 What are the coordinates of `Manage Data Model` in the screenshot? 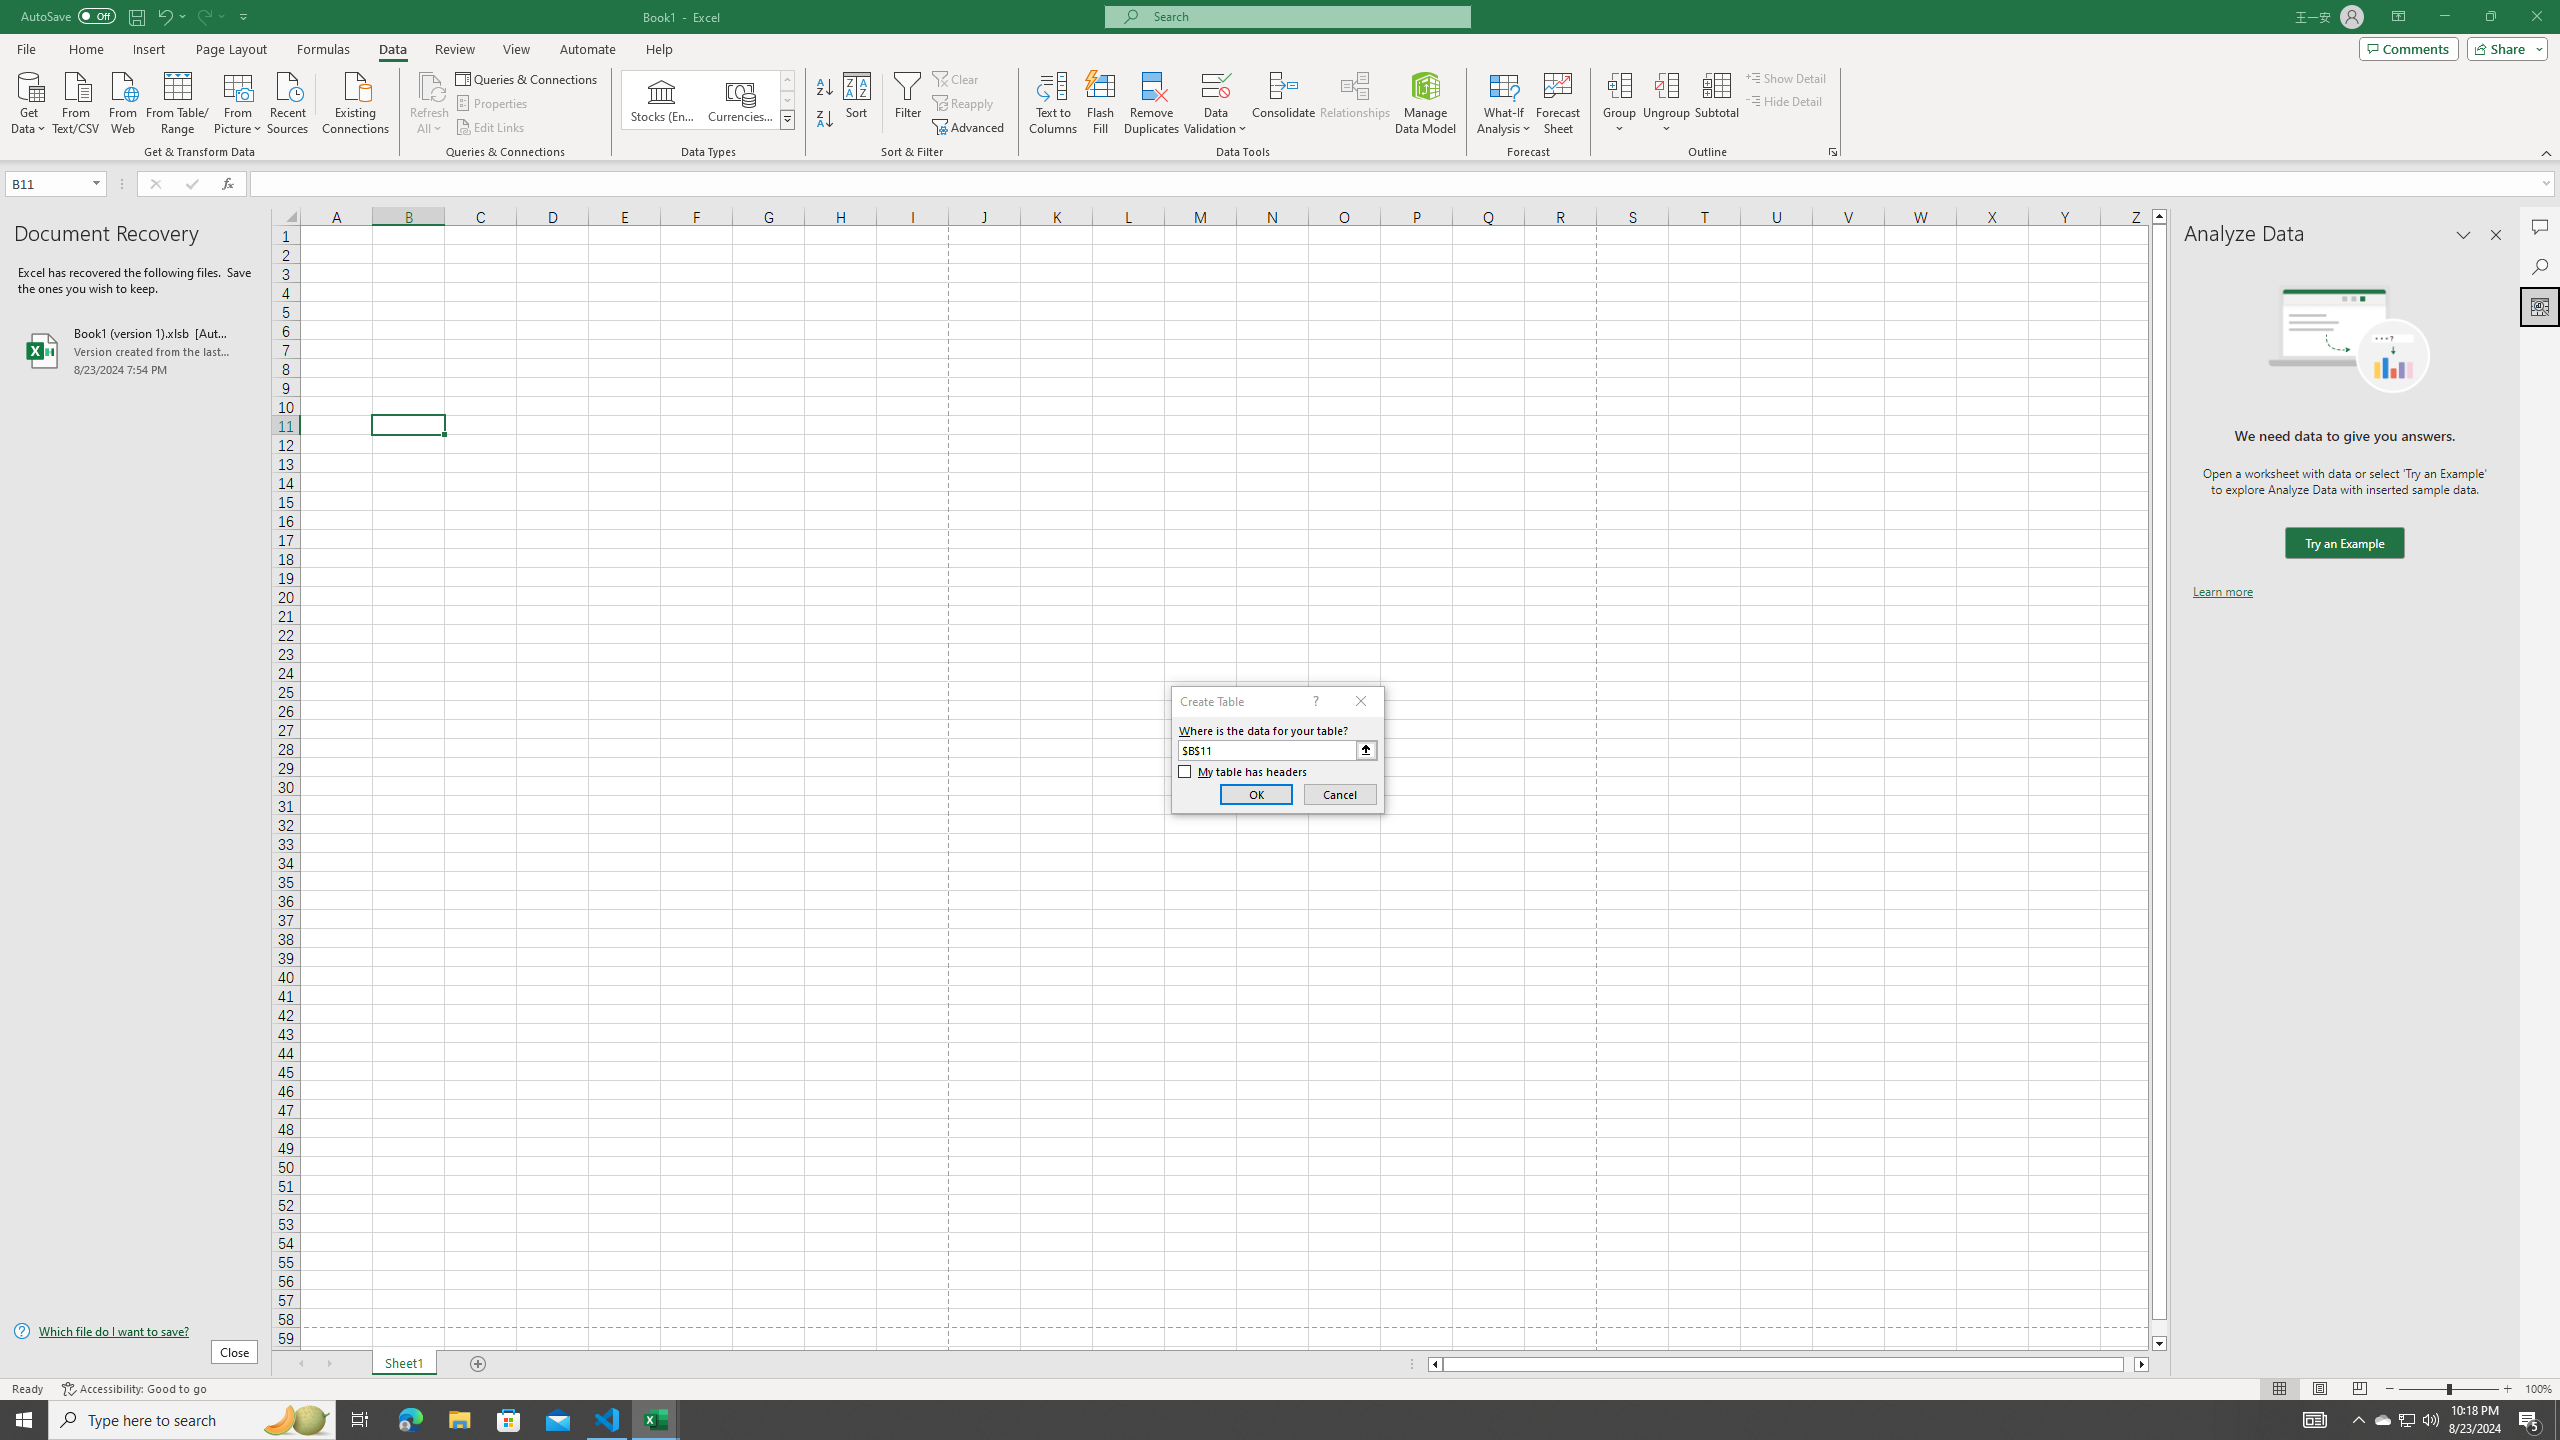 It's located at (1426, 103).